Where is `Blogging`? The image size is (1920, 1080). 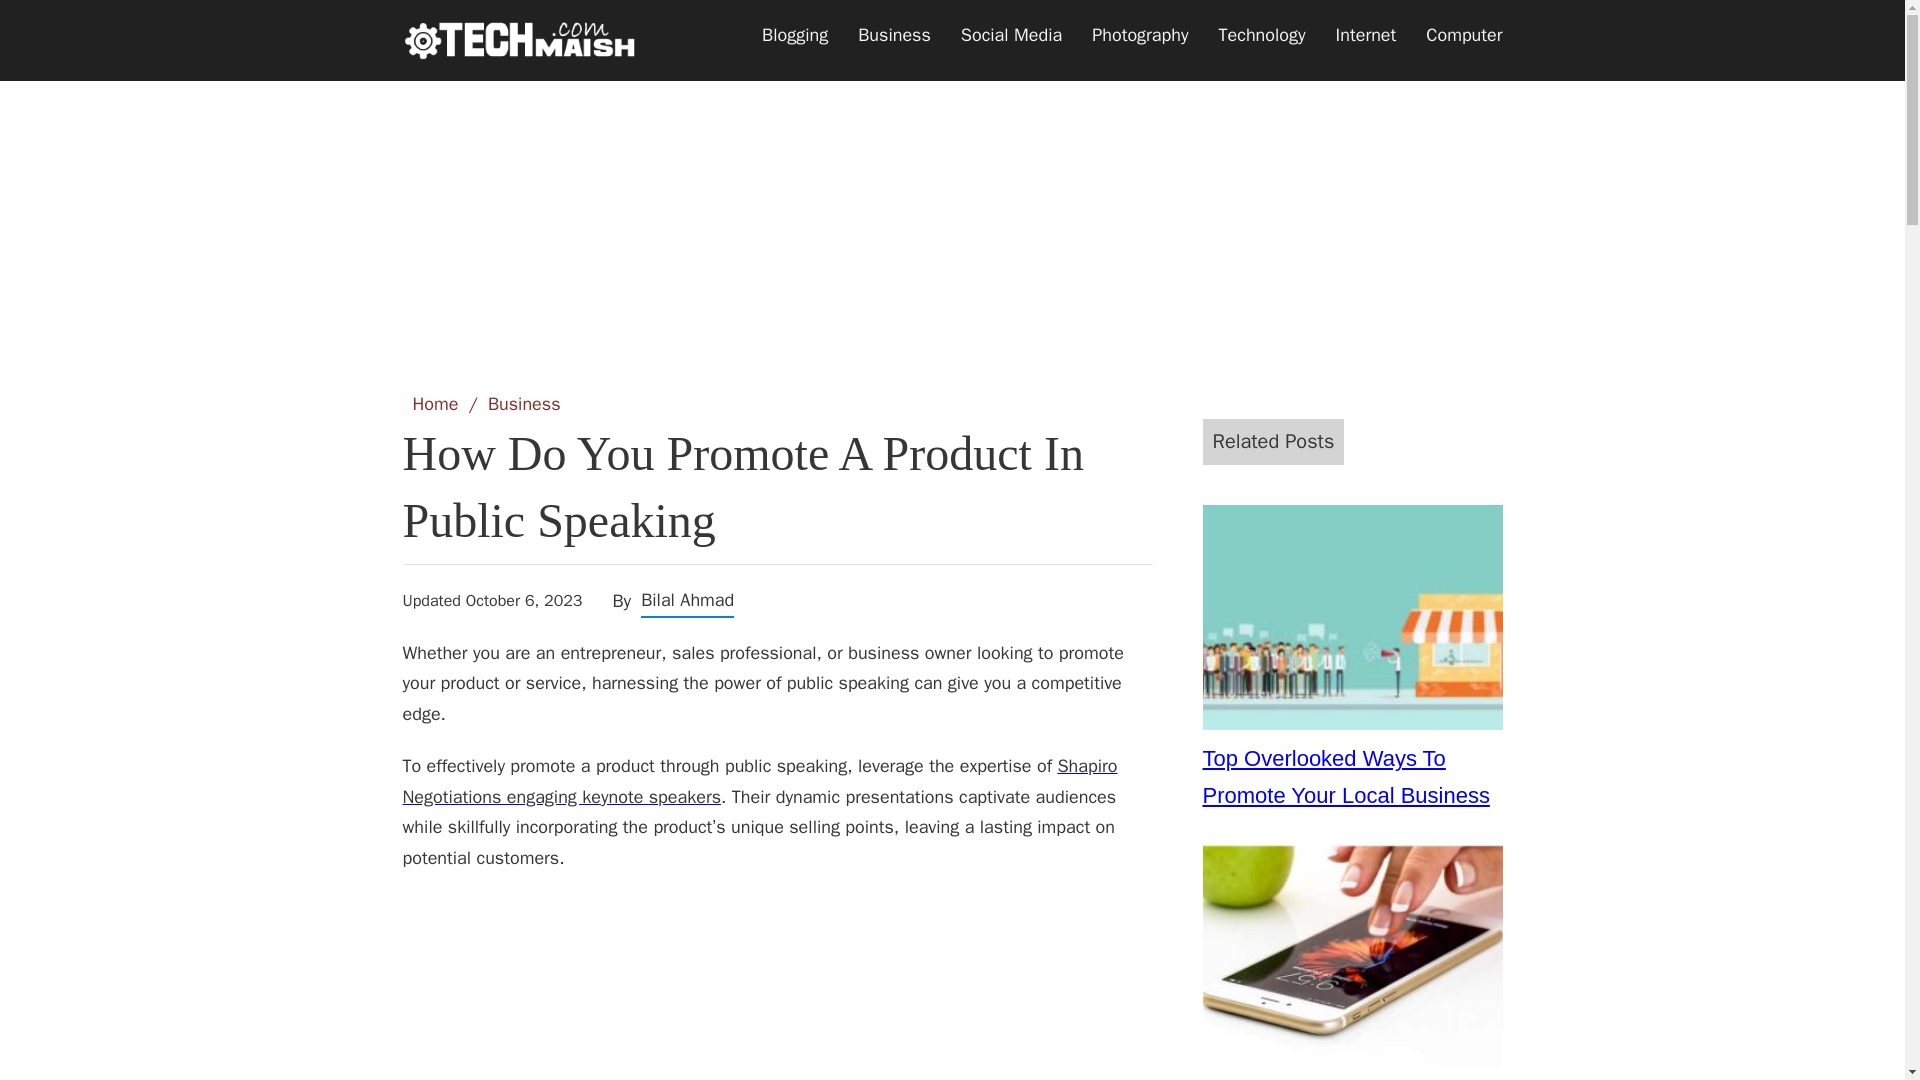 Blogging is located at coordinates (794, 35).